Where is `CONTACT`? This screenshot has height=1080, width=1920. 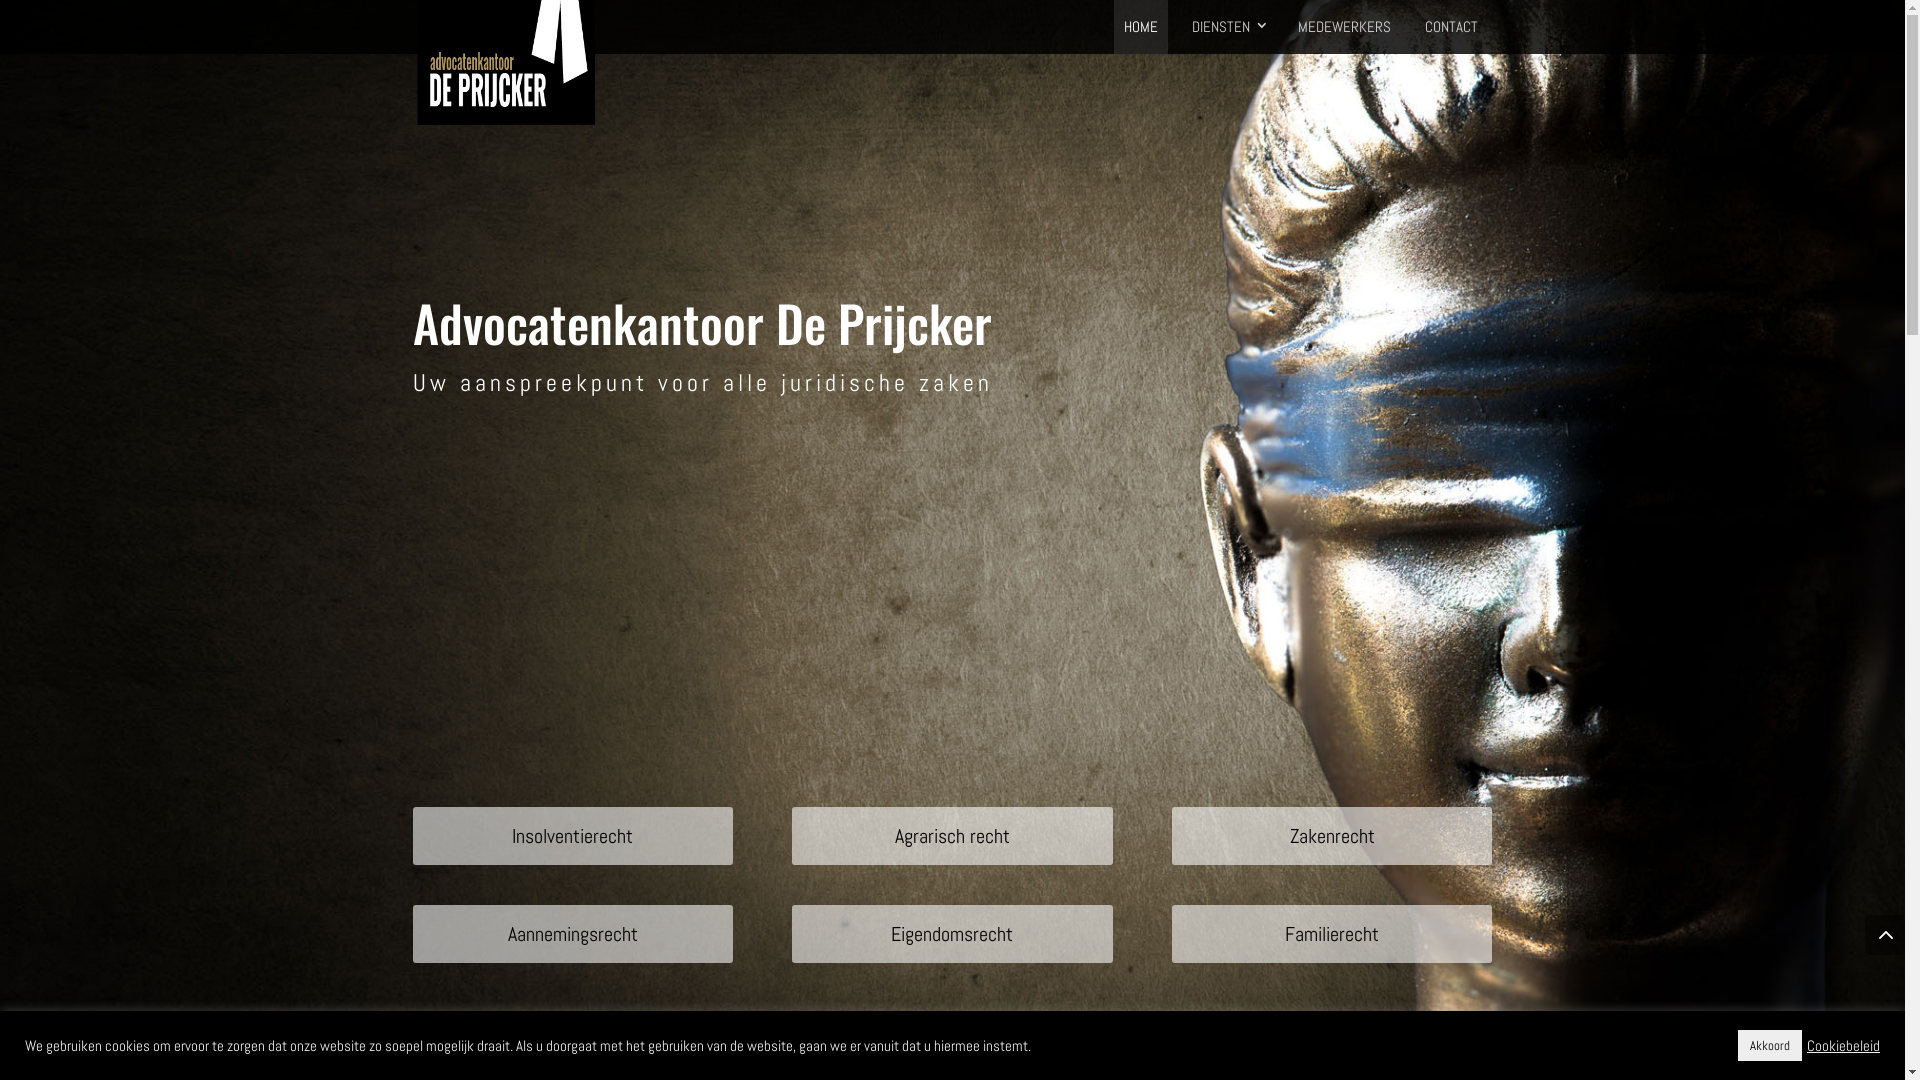
CONTACT is located at coordinates (1450, 27).